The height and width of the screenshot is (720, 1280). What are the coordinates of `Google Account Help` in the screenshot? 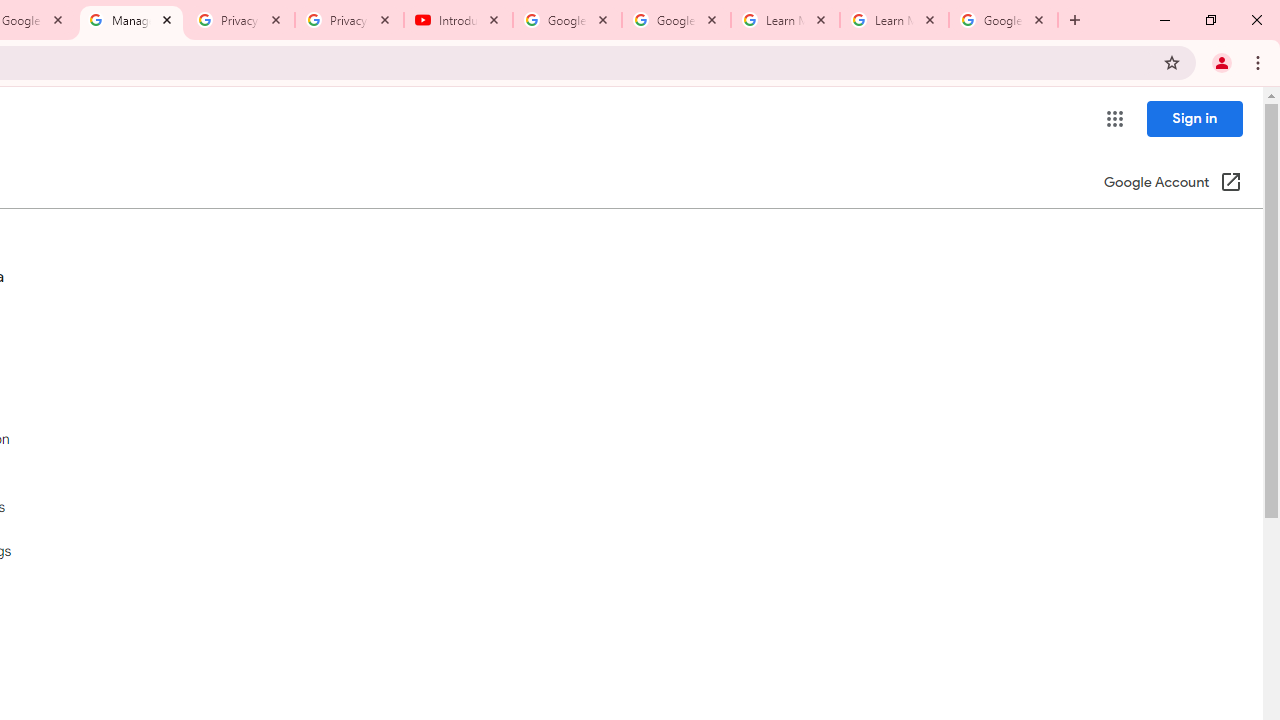 It's located at (568, 20).